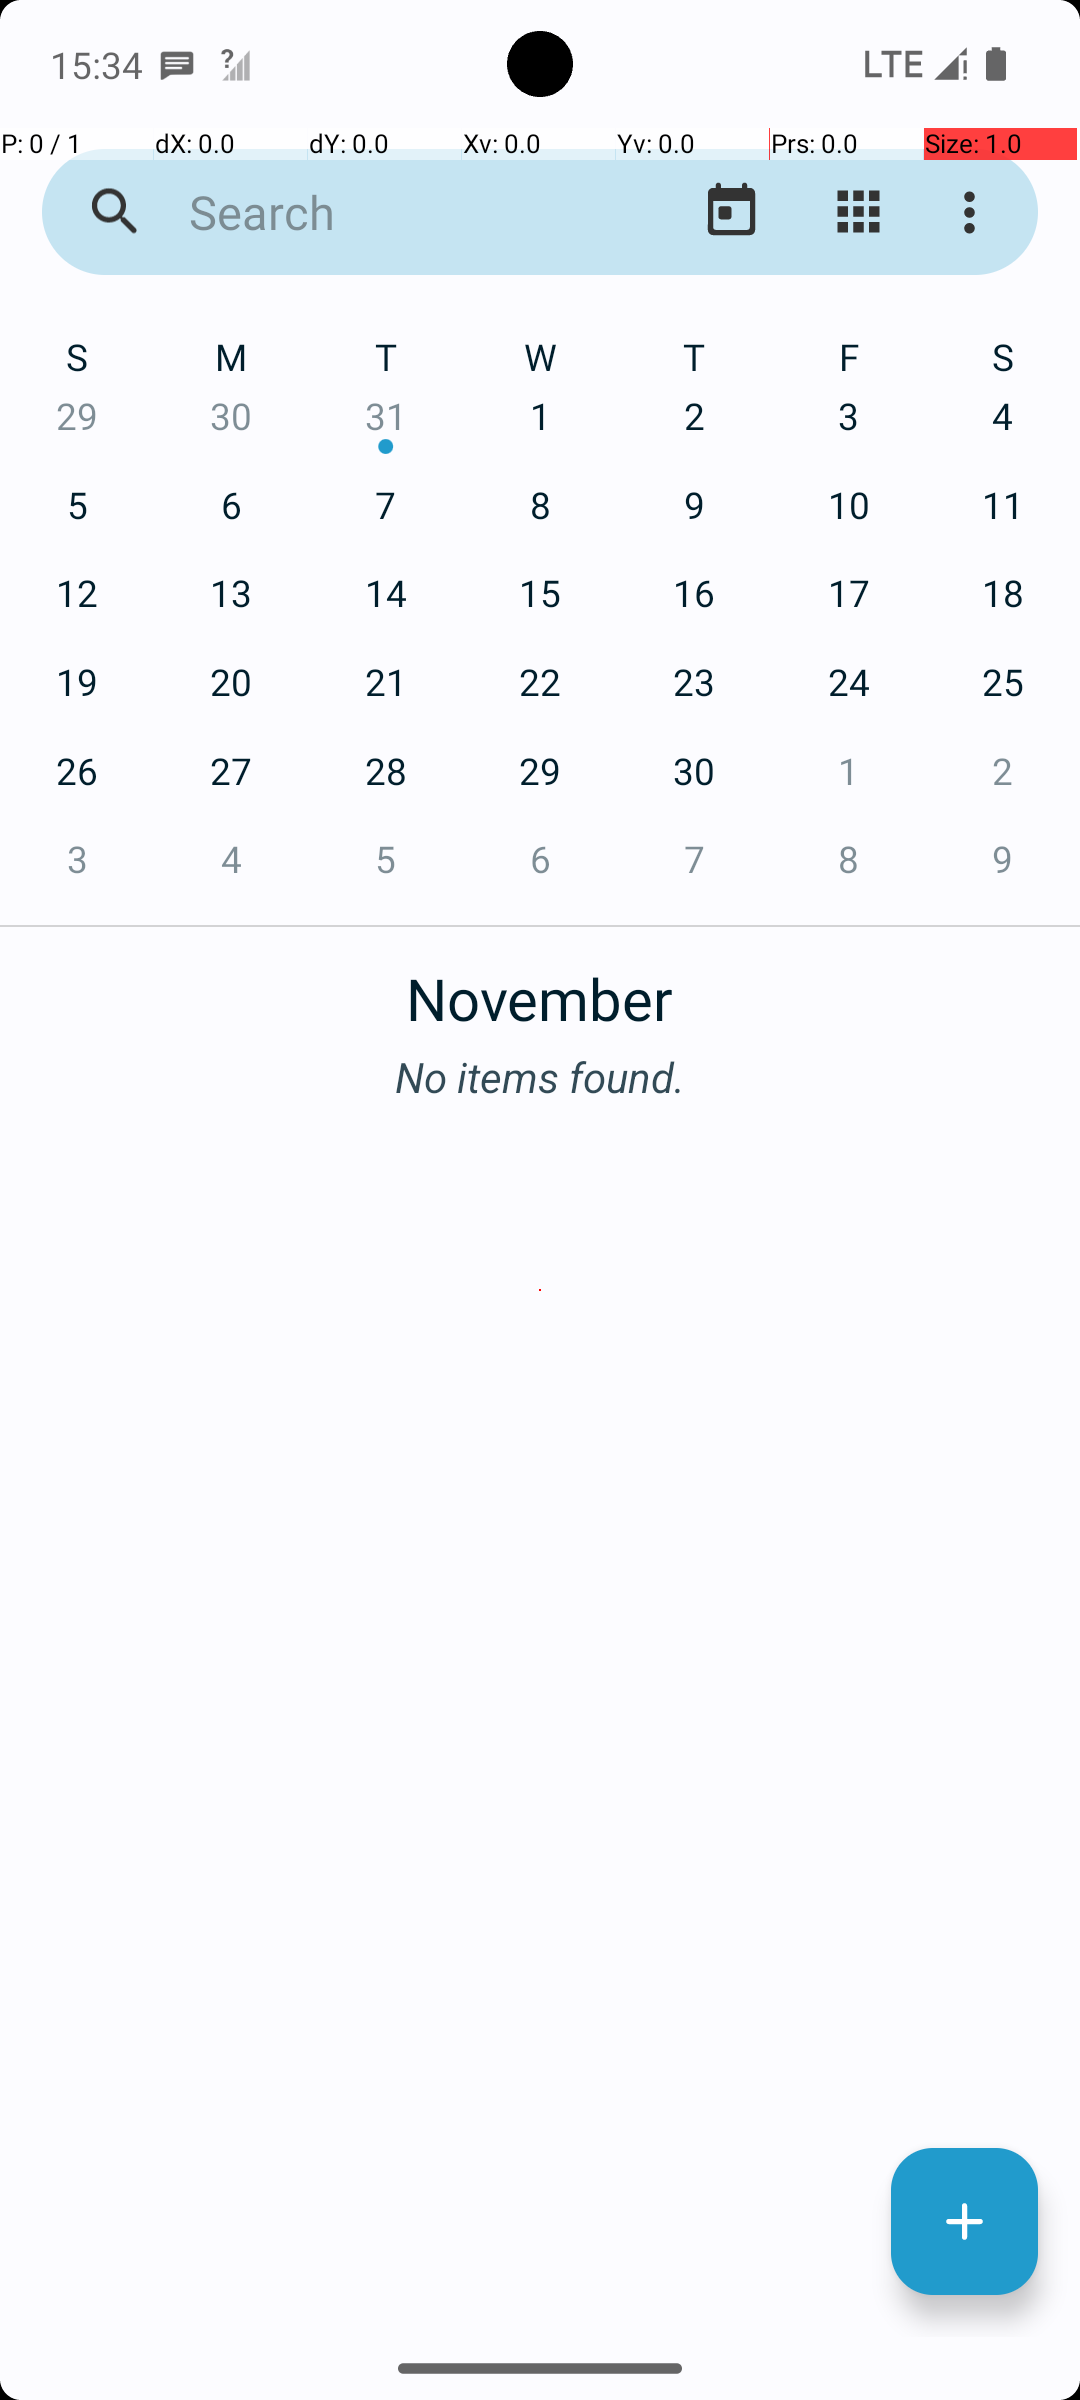 The width and height of the screenshot is (1080, 2400). Describe the element at coordinates (540, 988) in the screenshot. I see `November` at that location.